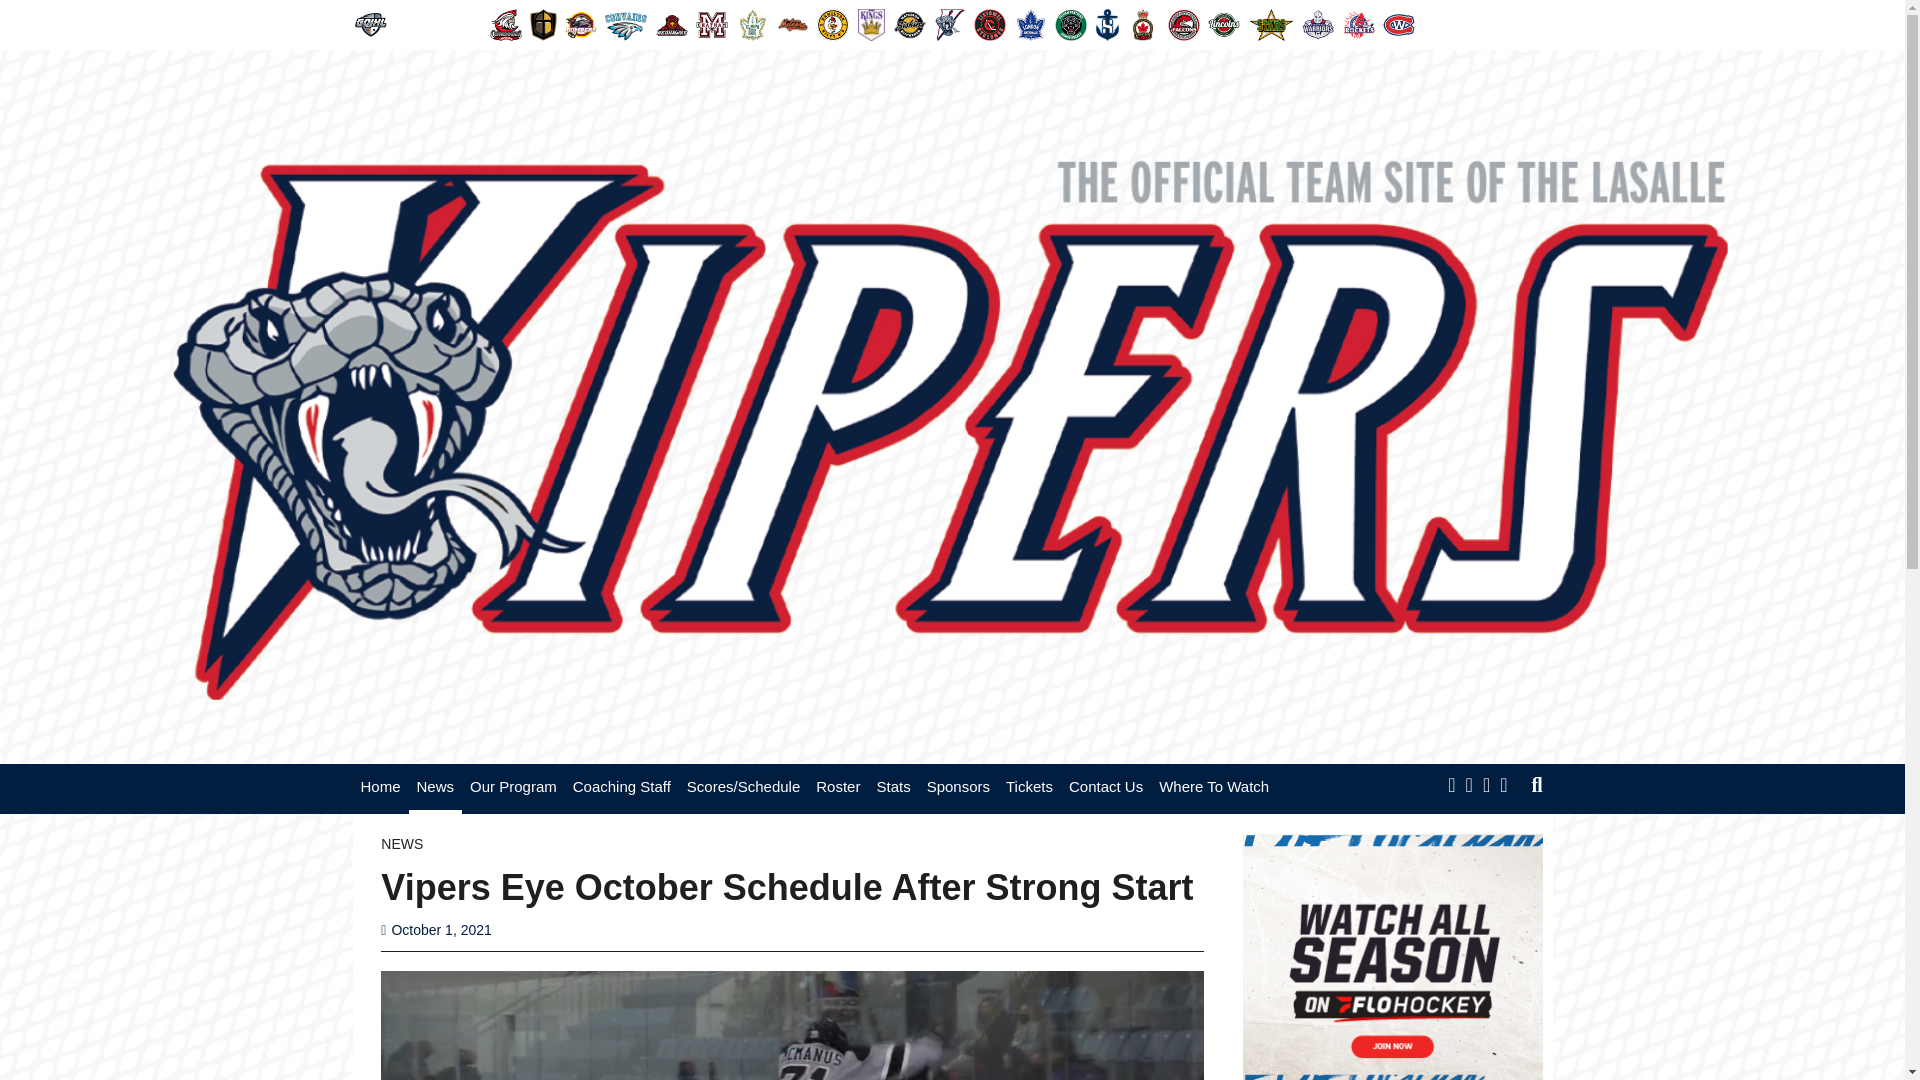  I want to click on Caledonia Pro Fit Corvairs, so click(625, 24).